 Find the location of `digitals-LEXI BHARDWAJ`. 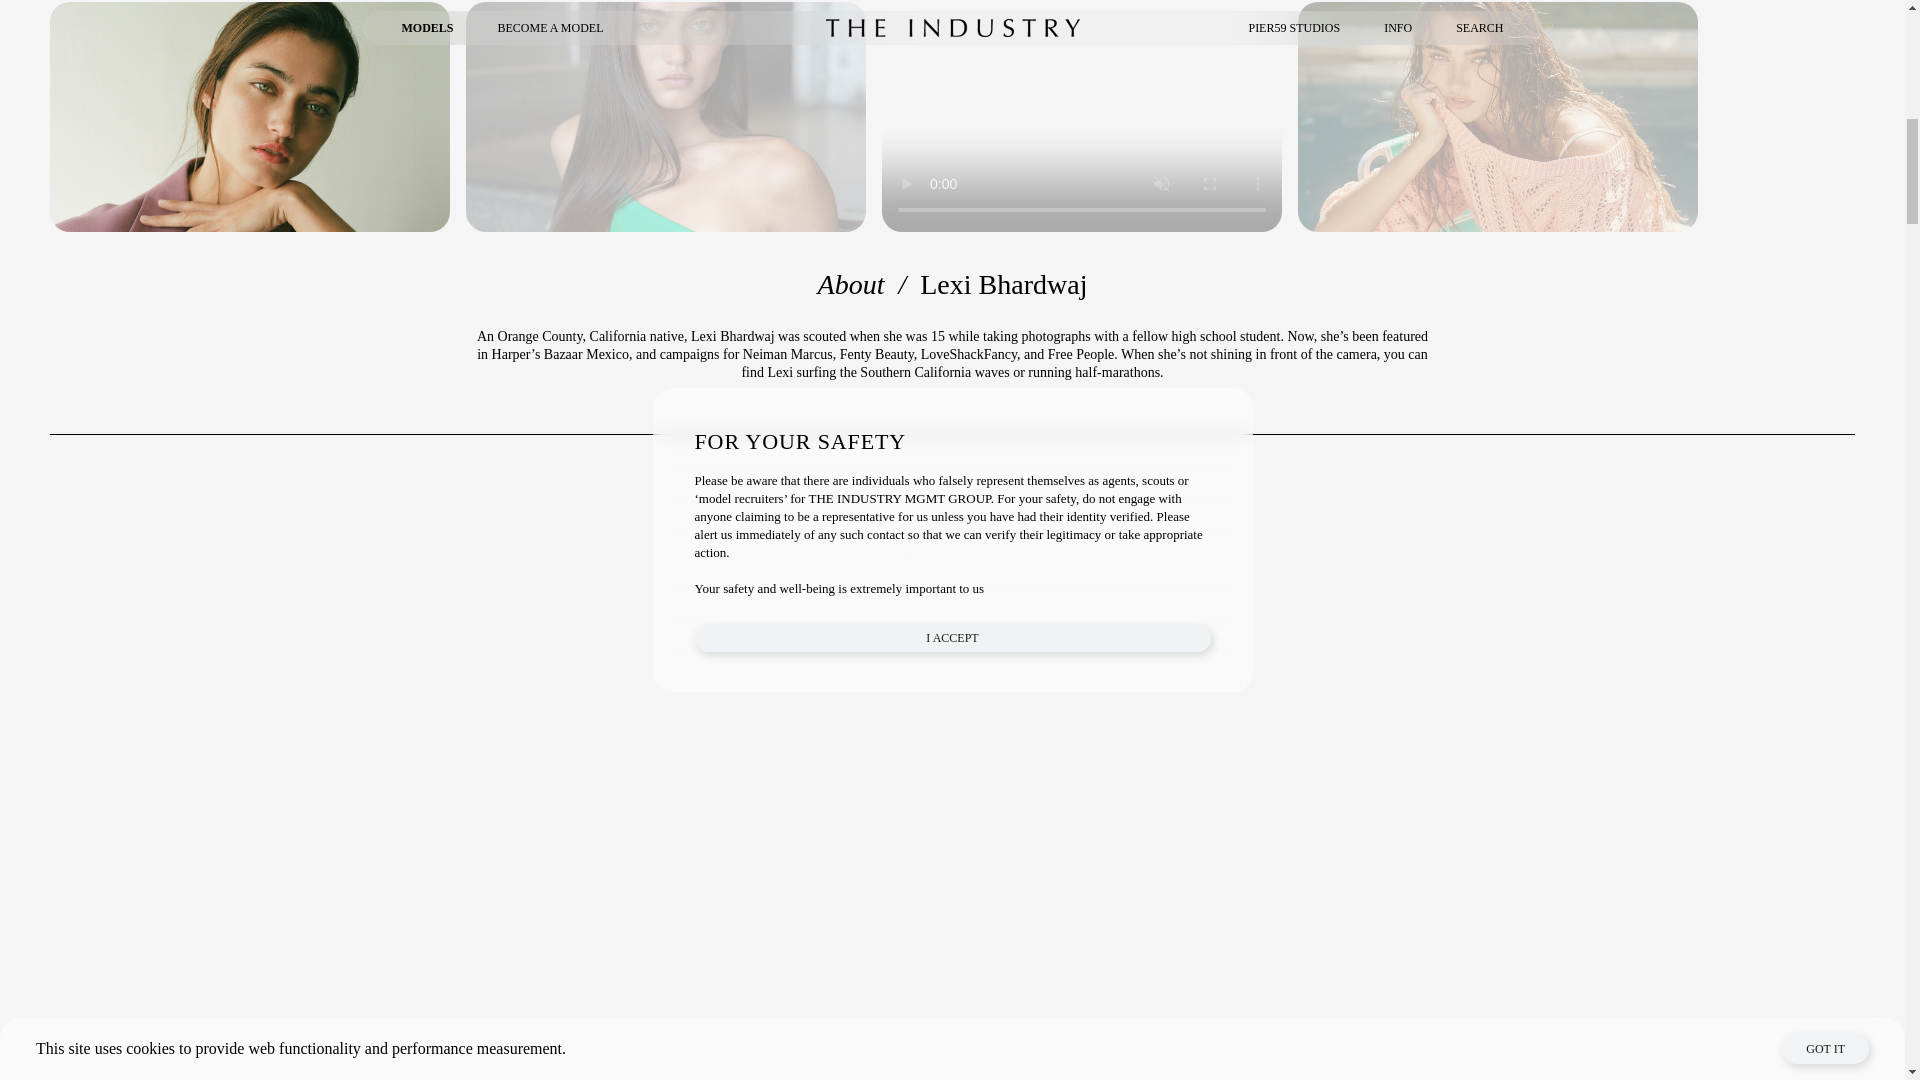

digitals-LEXI BHARDWAJ is located at coordinates (666, 116).